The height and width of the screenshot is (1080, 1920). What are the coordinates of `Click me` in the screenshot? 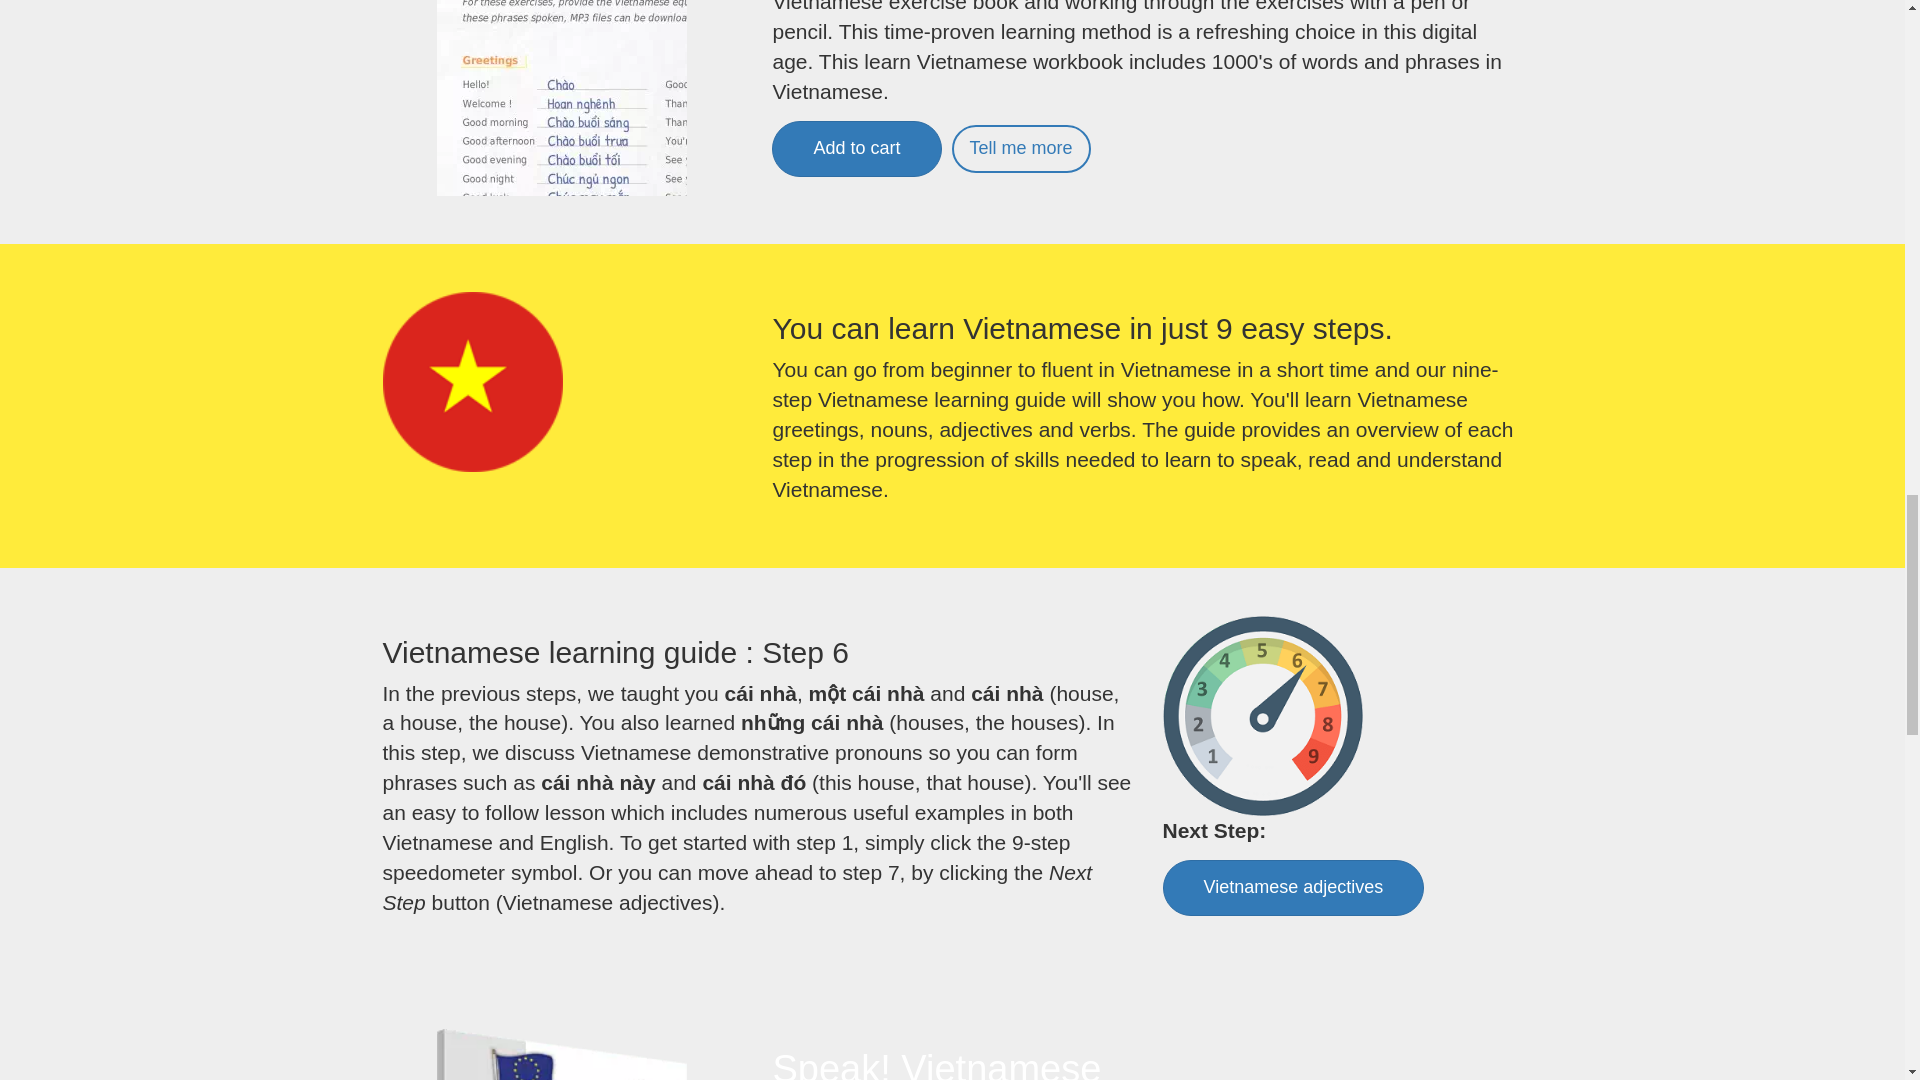 It's located at (472, 381).